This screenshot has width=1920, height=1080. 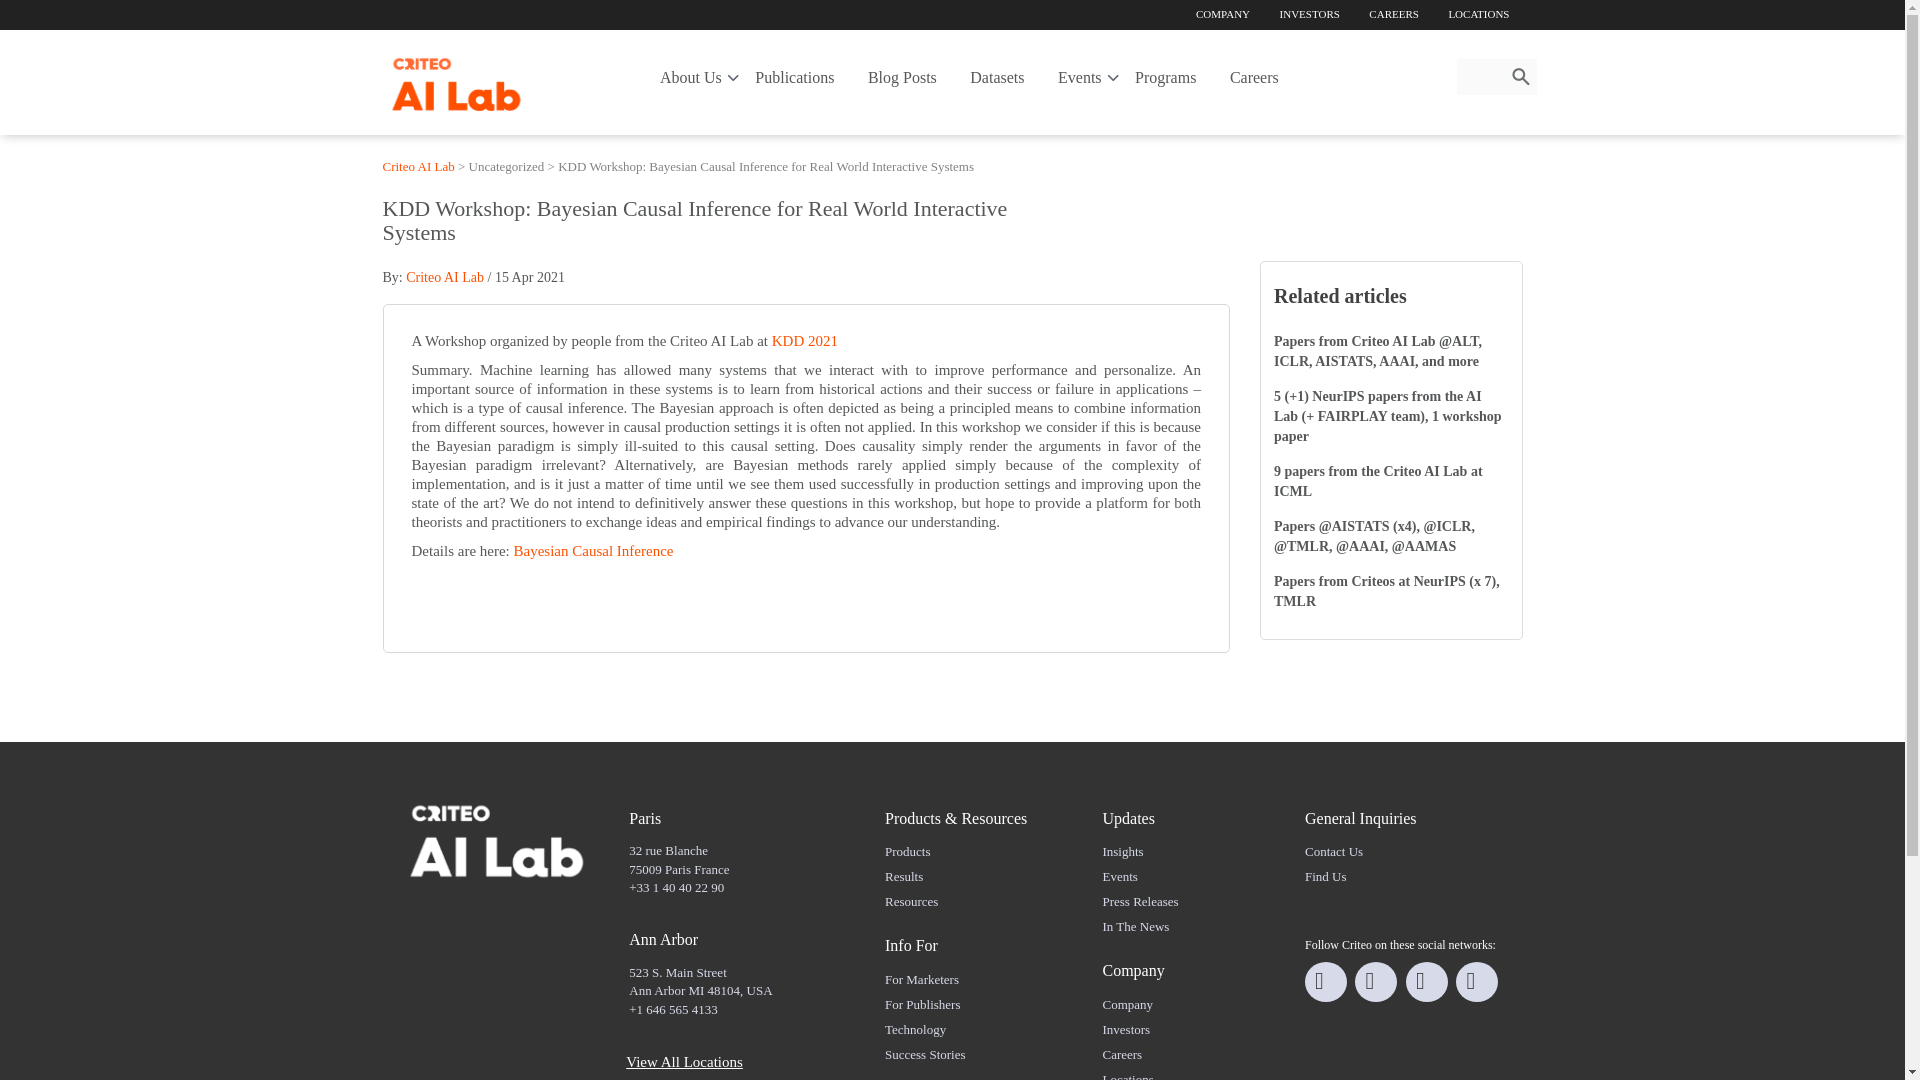 What do you see at coordinates (1394, 15) in the screenshot?
I see `CAREERS` at bounding box center [1394, 15].